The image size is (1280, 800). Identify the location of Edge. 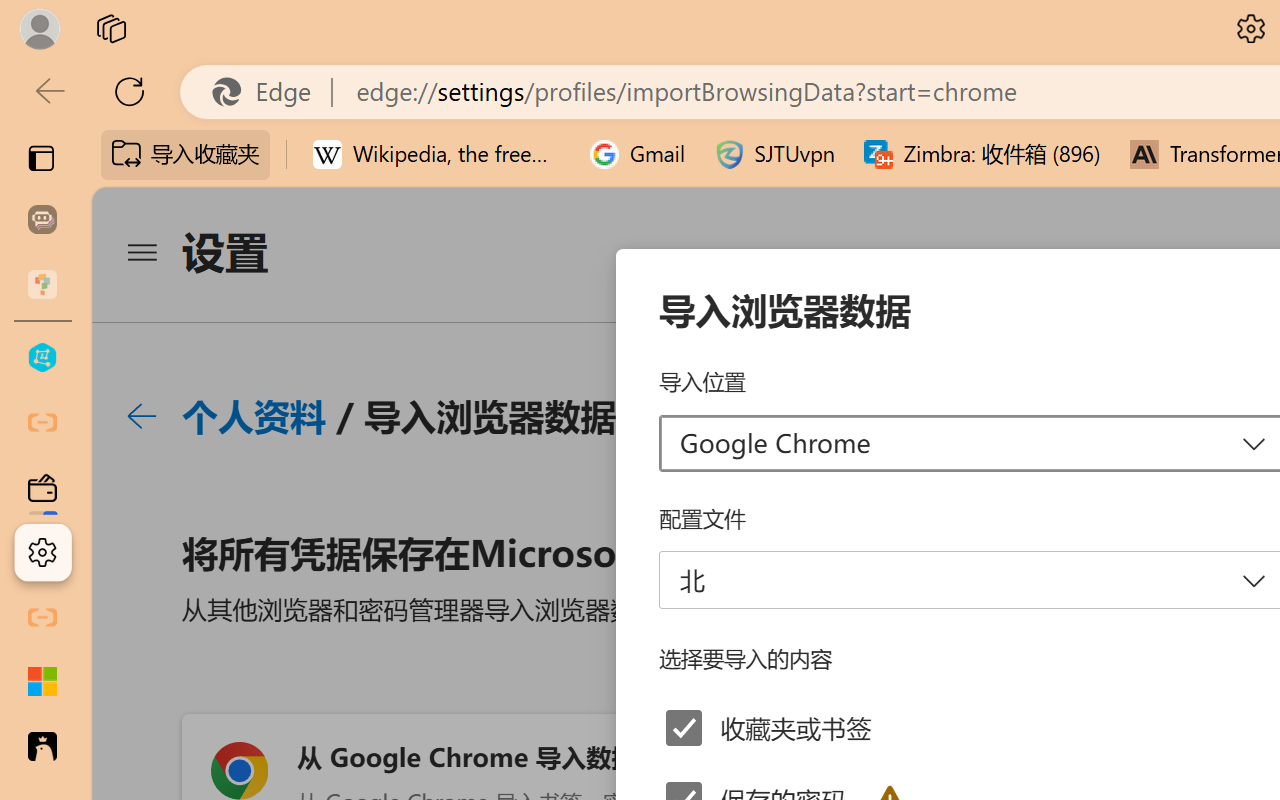
(270, 92).